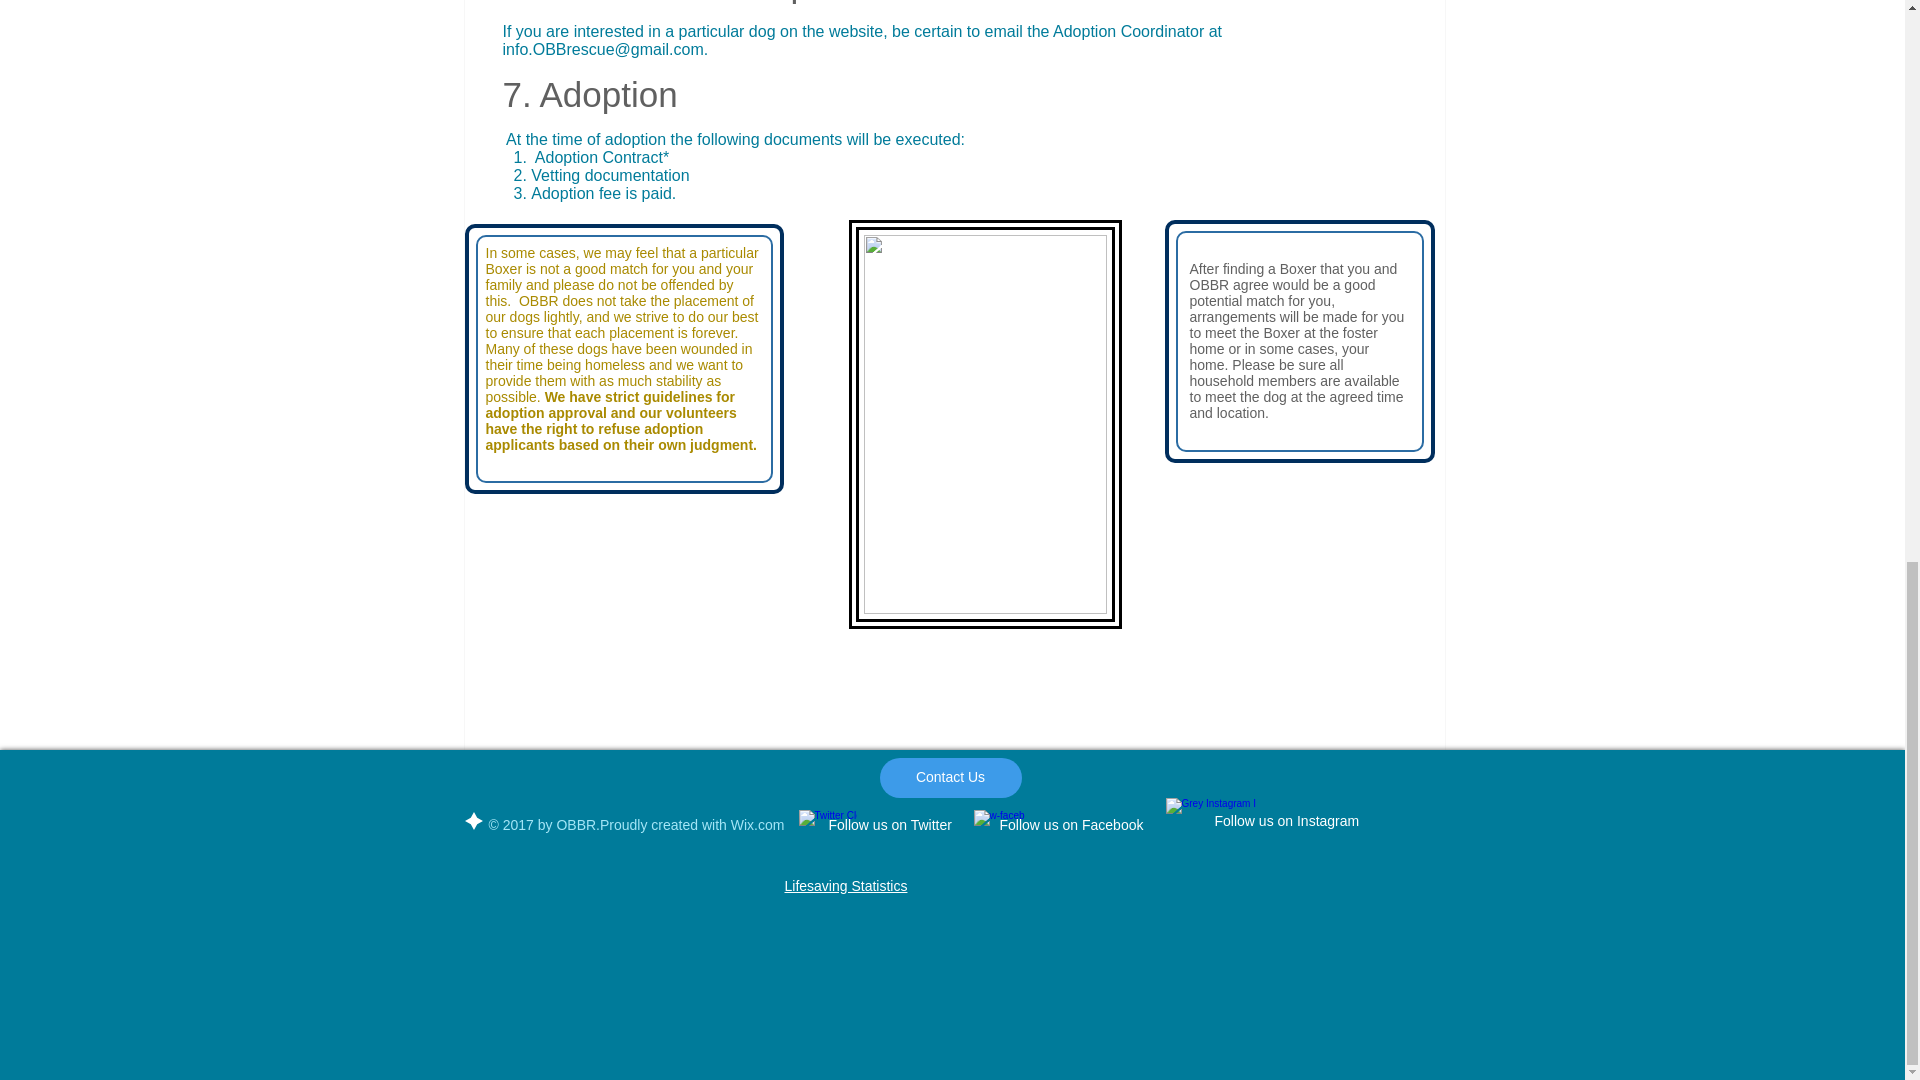  I want to click on Wix.com, so click(758, 824).